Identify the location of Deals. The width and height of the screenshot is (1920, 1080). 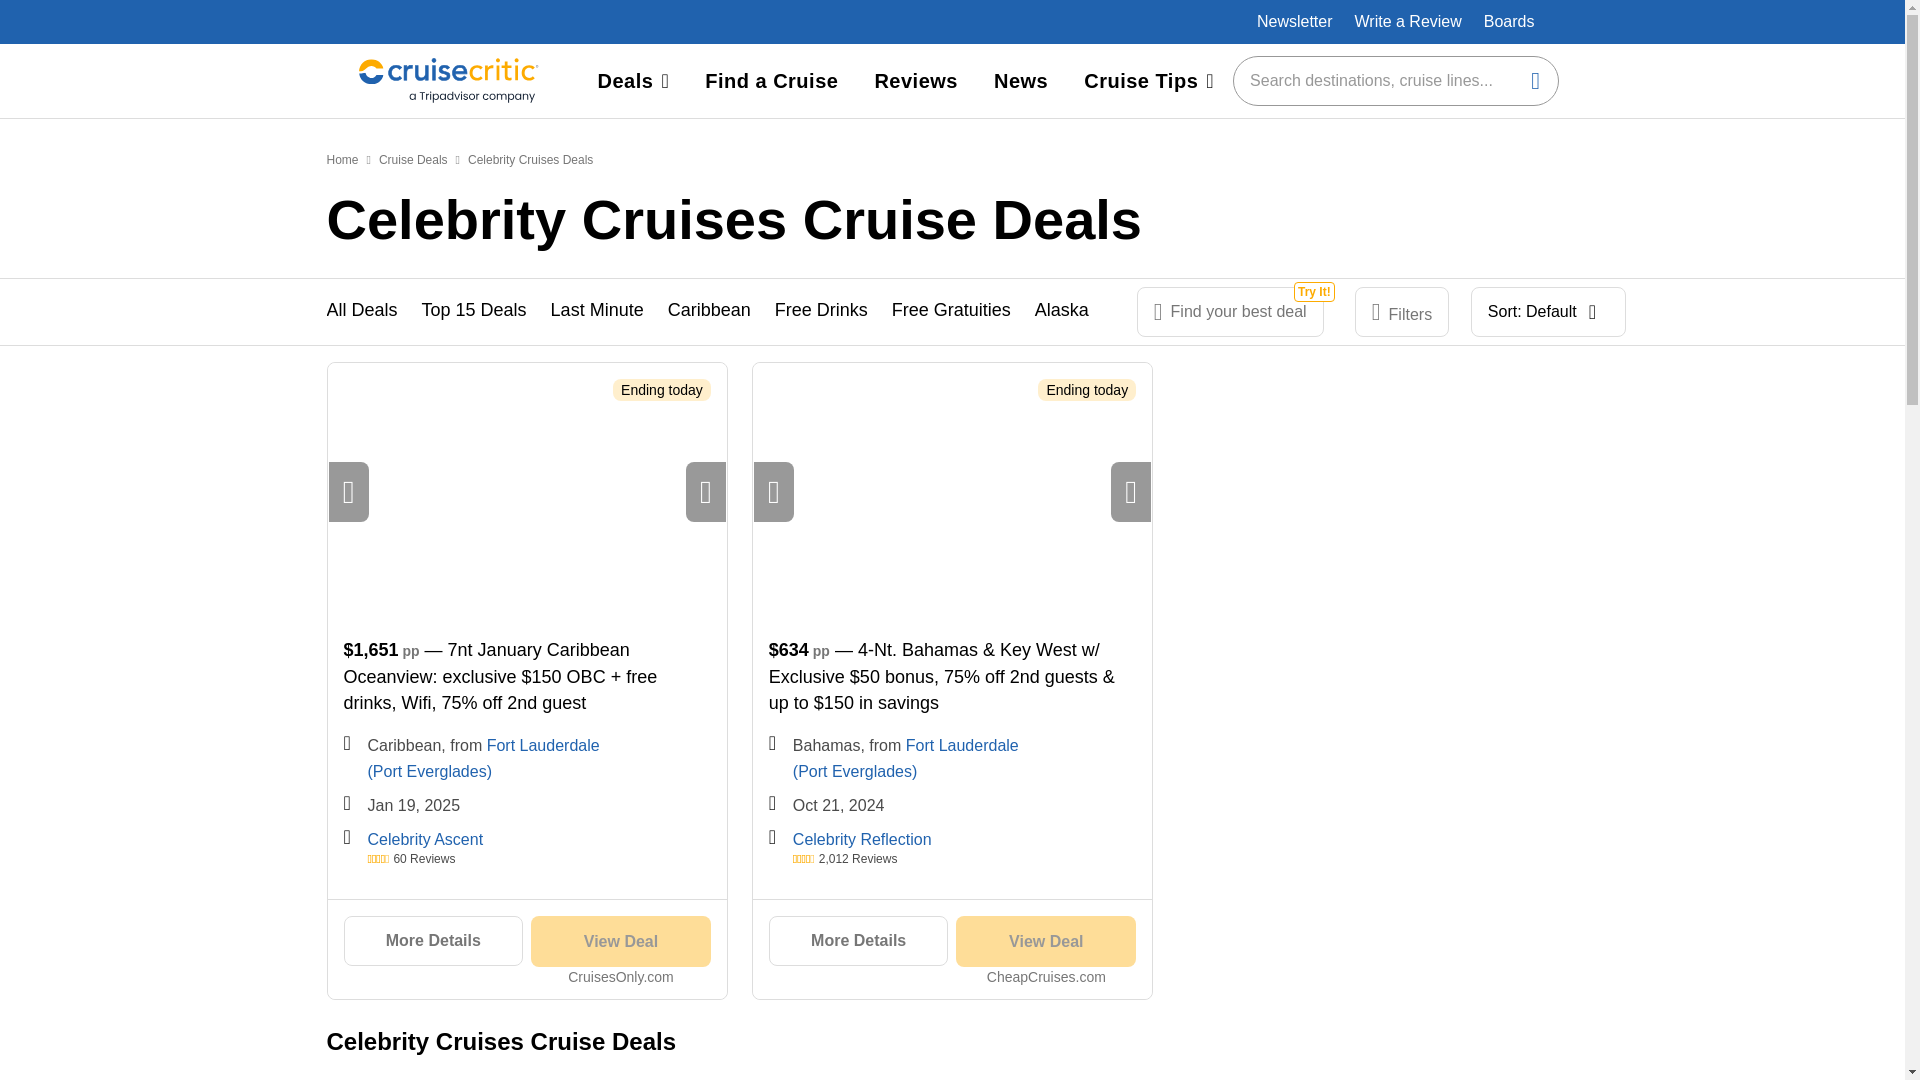
(633, 80).